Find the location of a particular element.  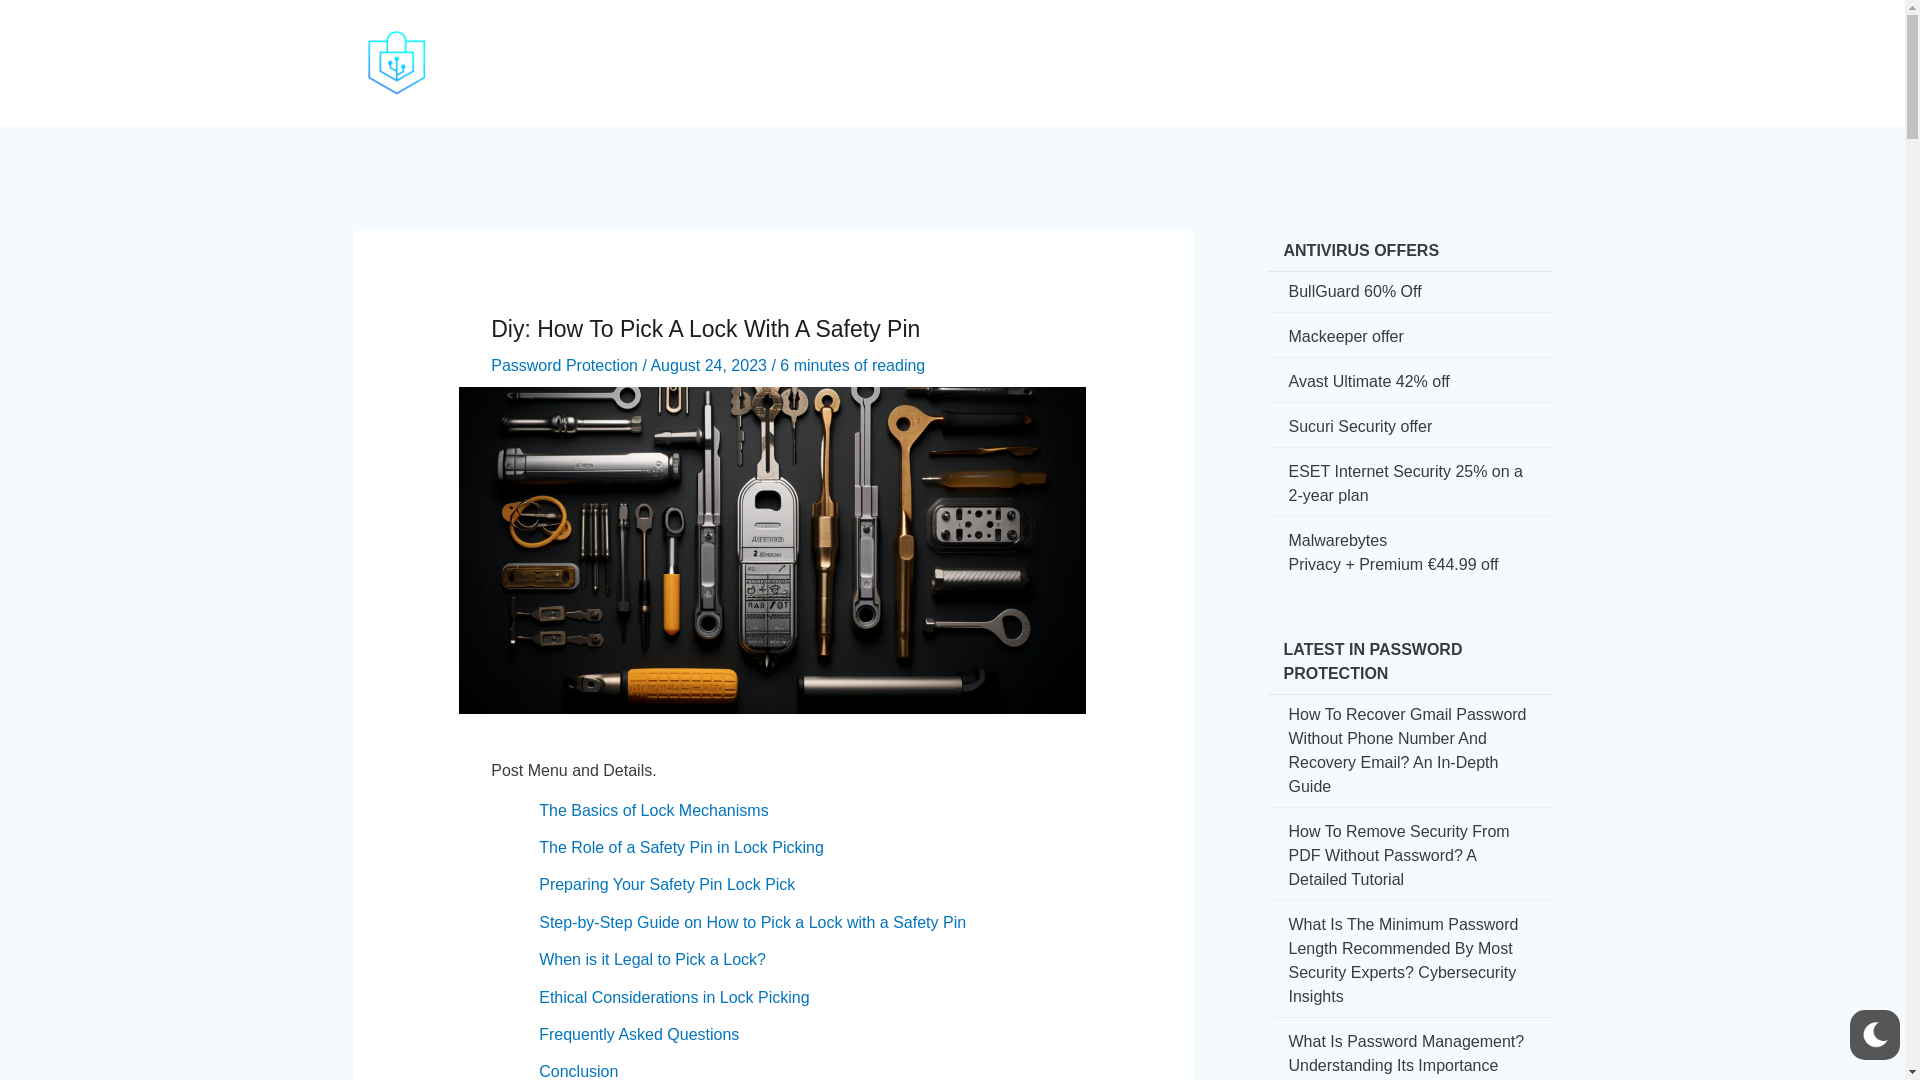

Cyber Security is located at coordinates (940, 46).